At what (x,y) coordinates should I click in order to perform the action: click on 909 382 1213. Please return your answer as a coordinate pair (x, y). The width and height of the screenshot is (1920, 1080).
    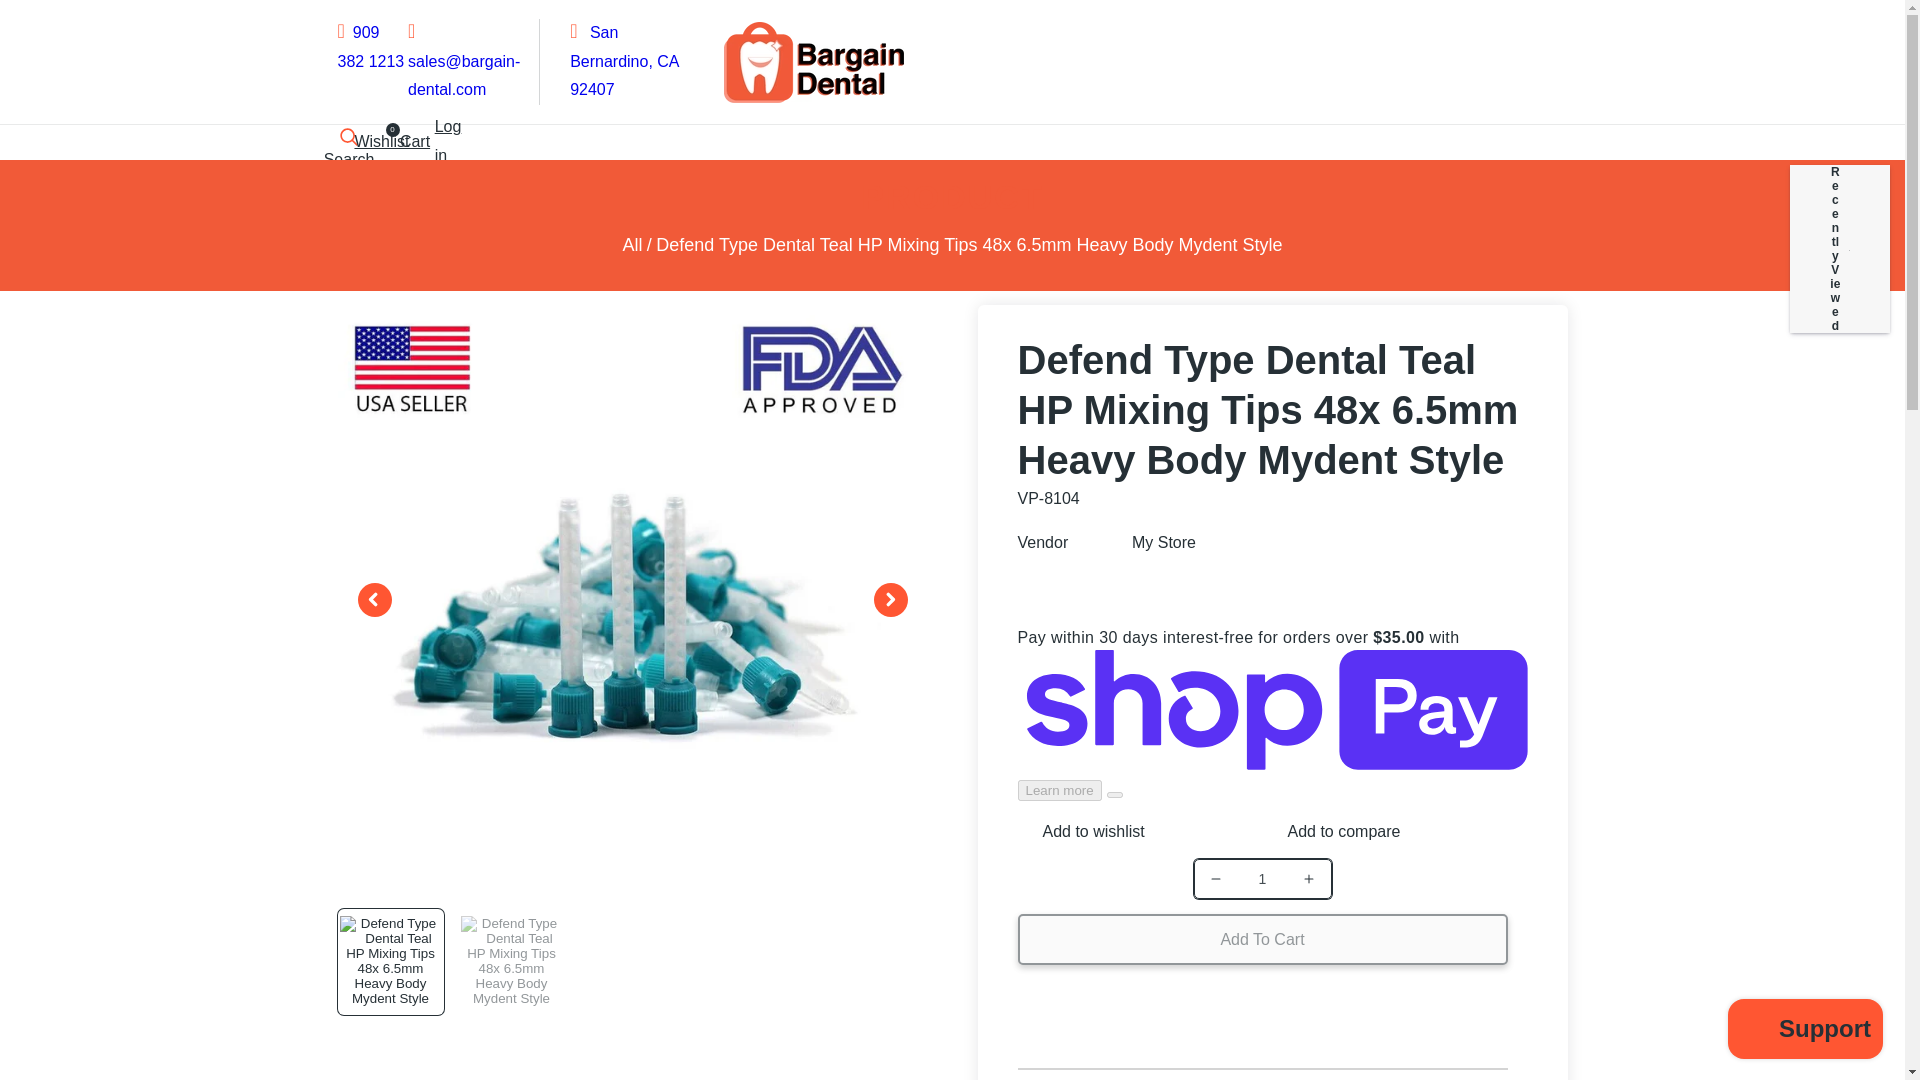
    Looking at the image, I should click on (371, 46).